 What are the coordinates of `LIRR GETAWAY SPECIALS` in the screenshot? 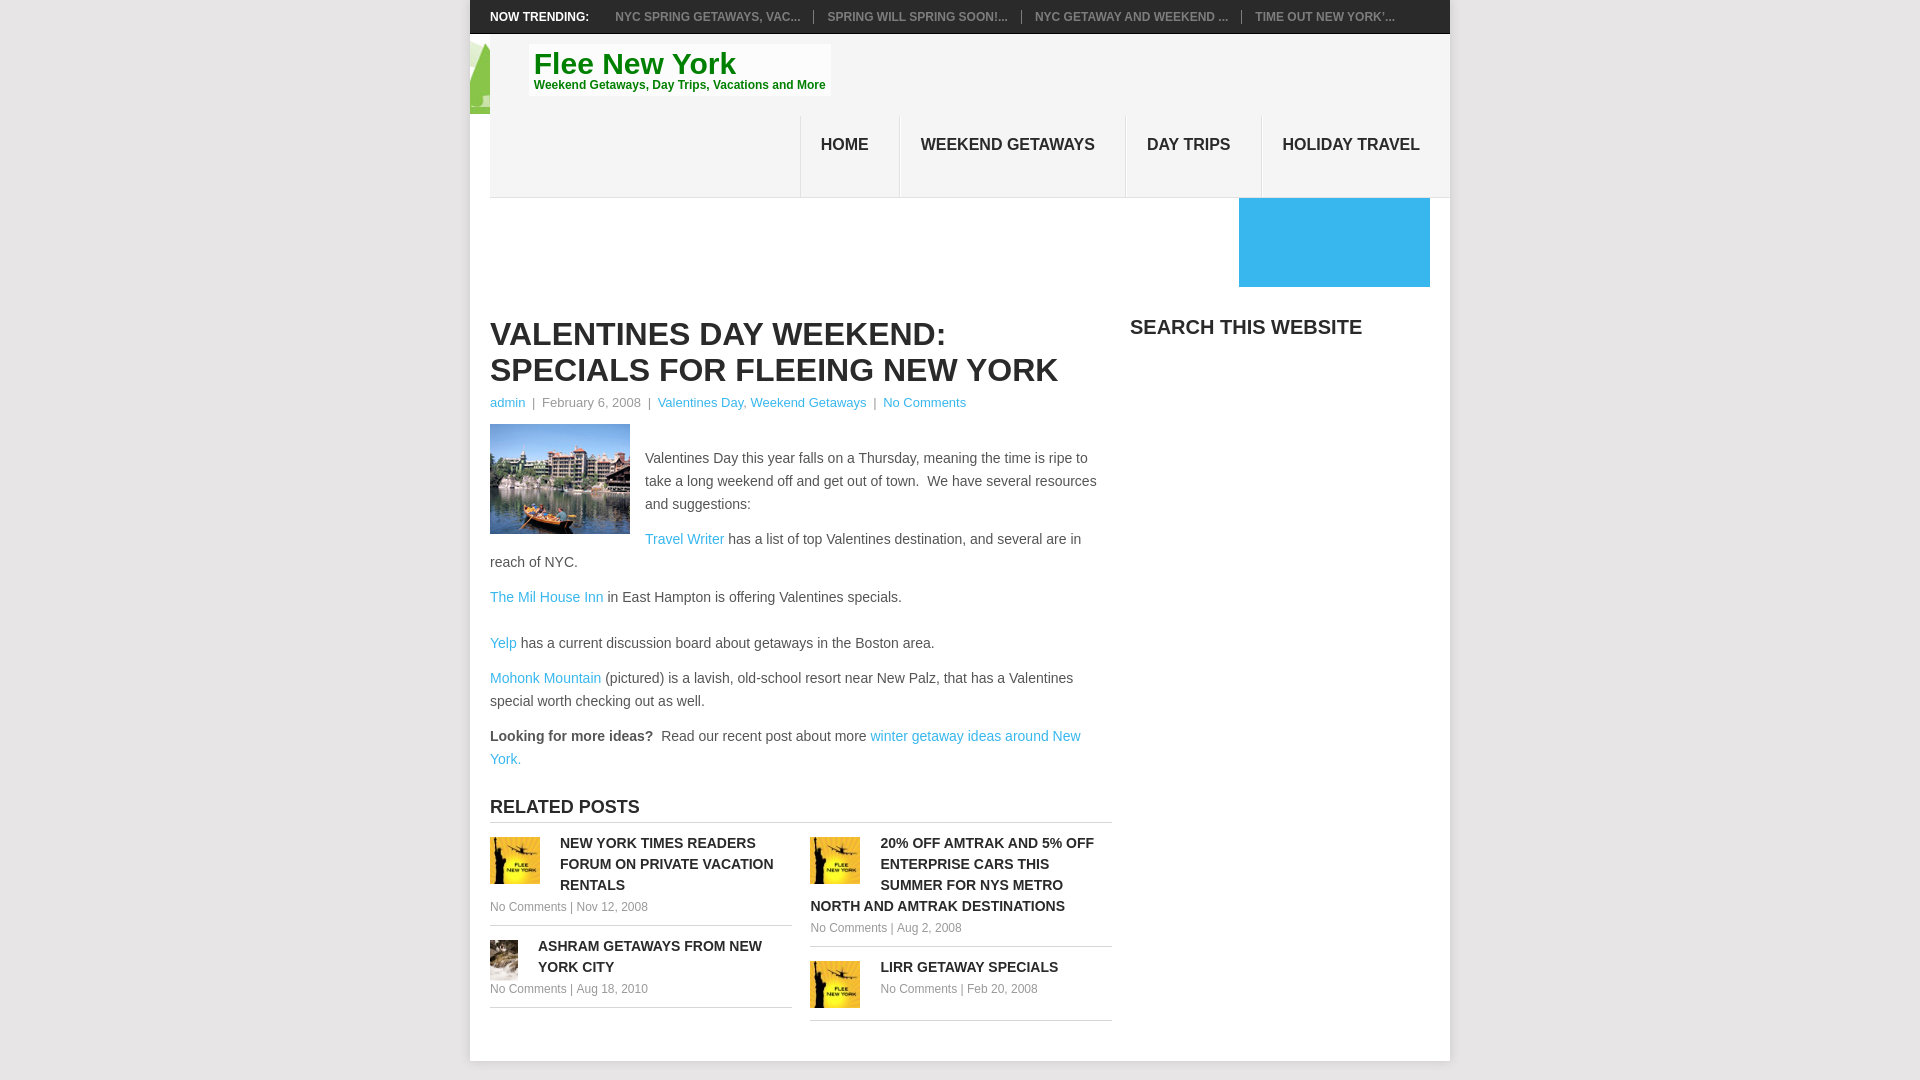 It's located at (960, 967).